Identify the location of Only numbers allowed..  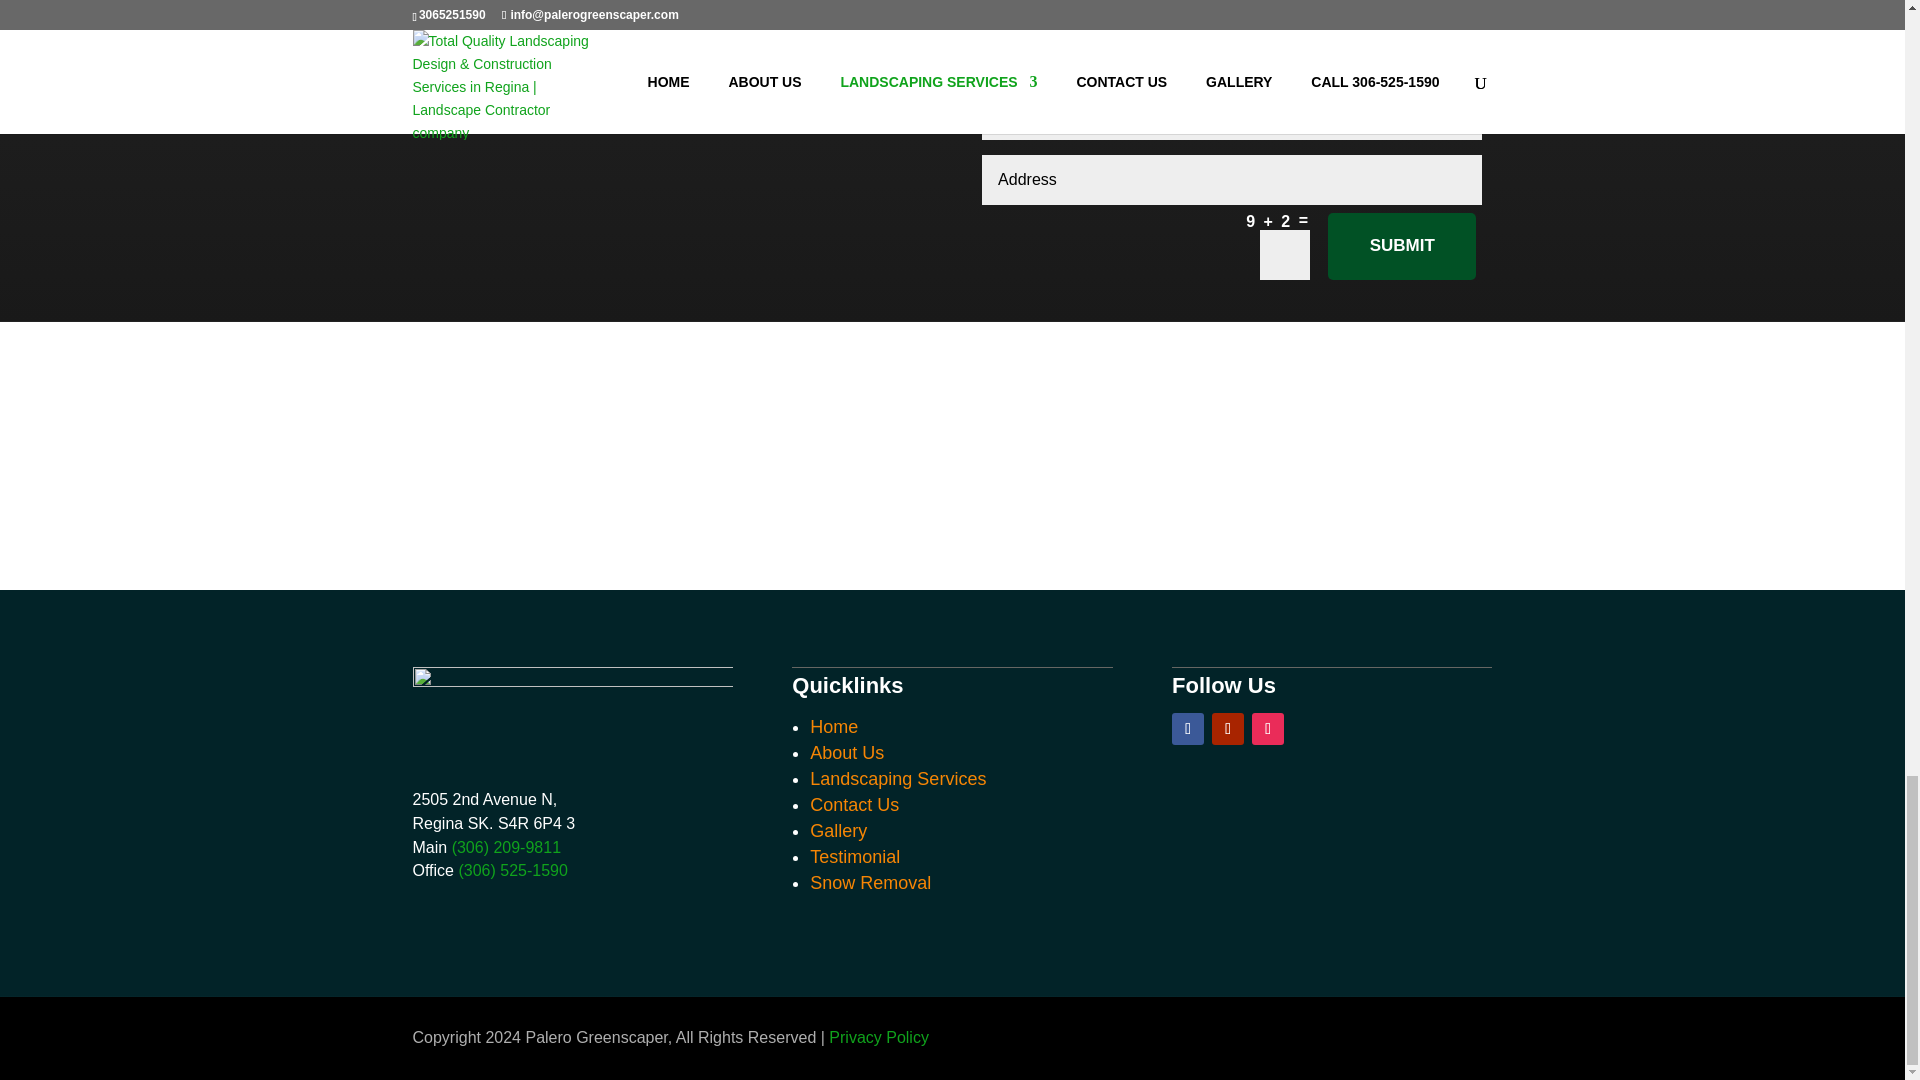
(1232, 114).